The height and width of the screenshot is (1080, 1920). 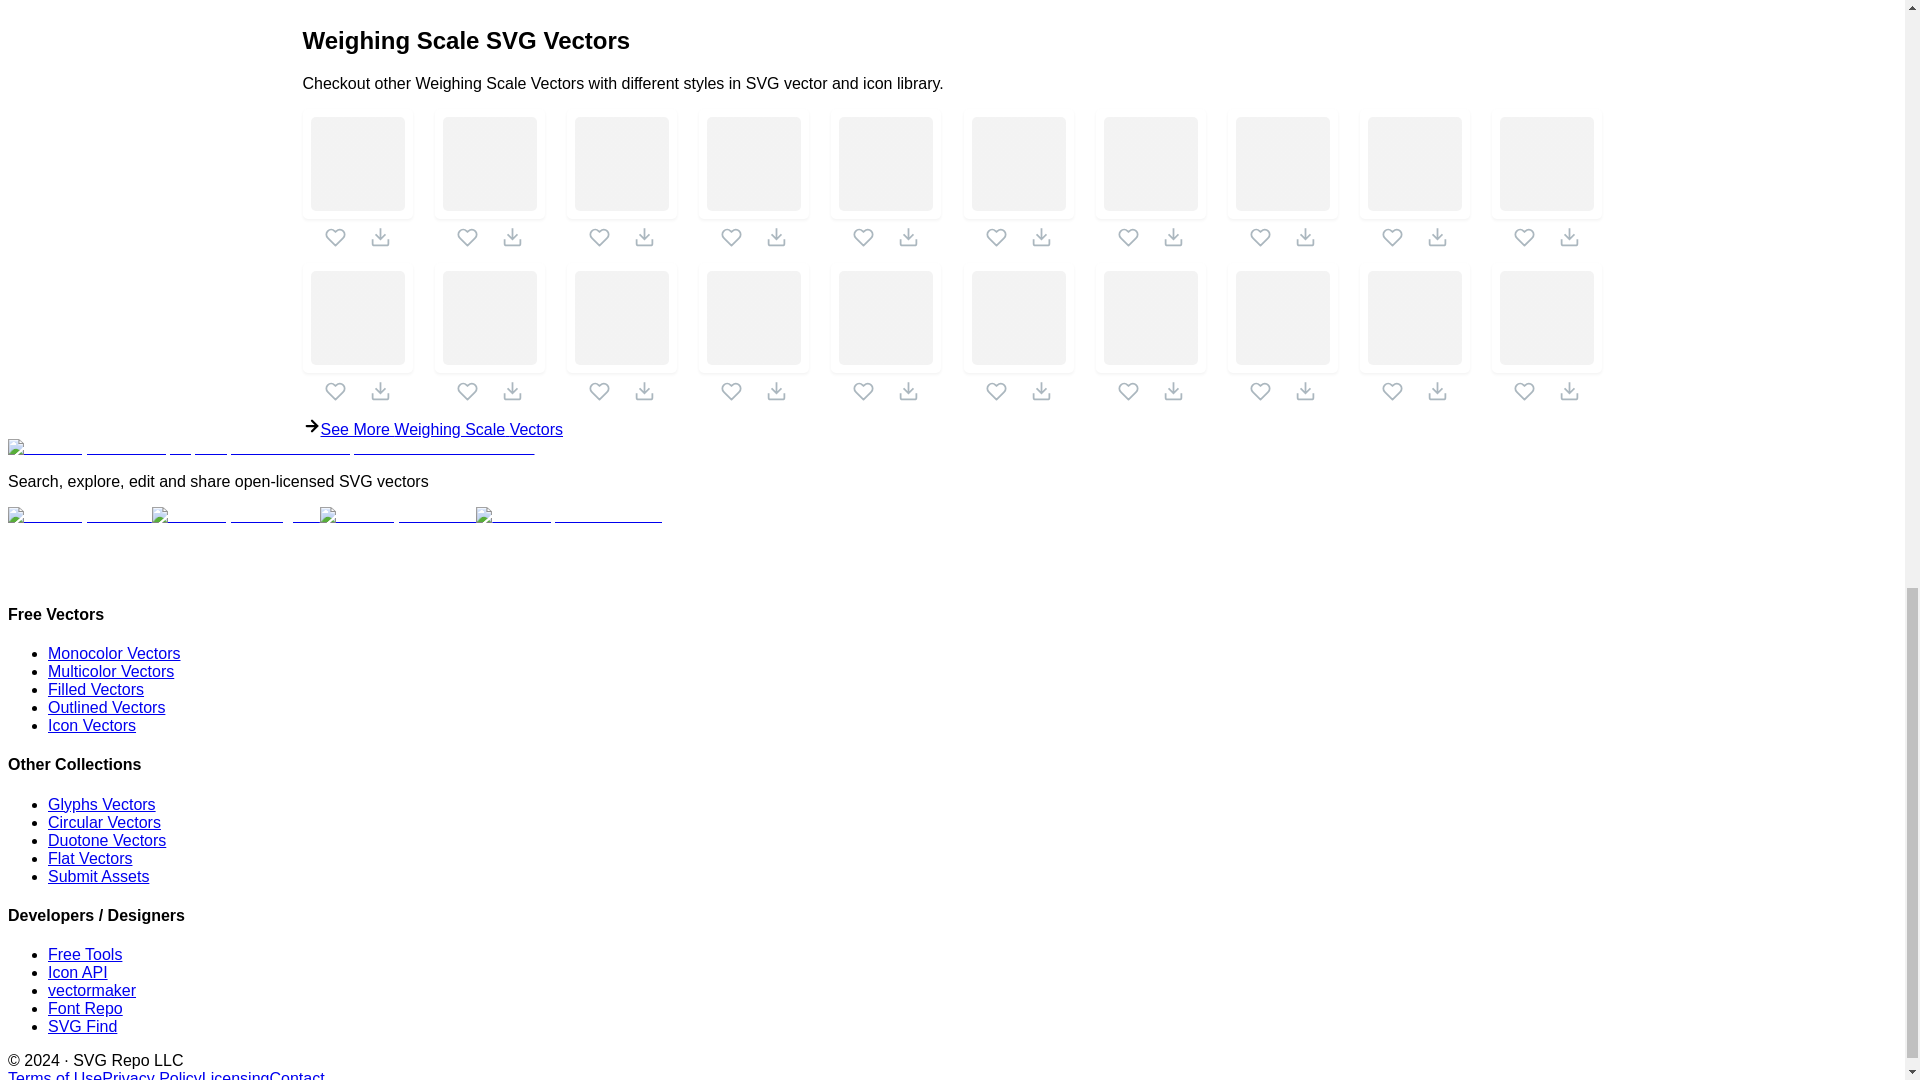 What do you see at coordinates (92, 726) in the screenshot?
I see `Icon Vectors` at bounding box center [92, 726].